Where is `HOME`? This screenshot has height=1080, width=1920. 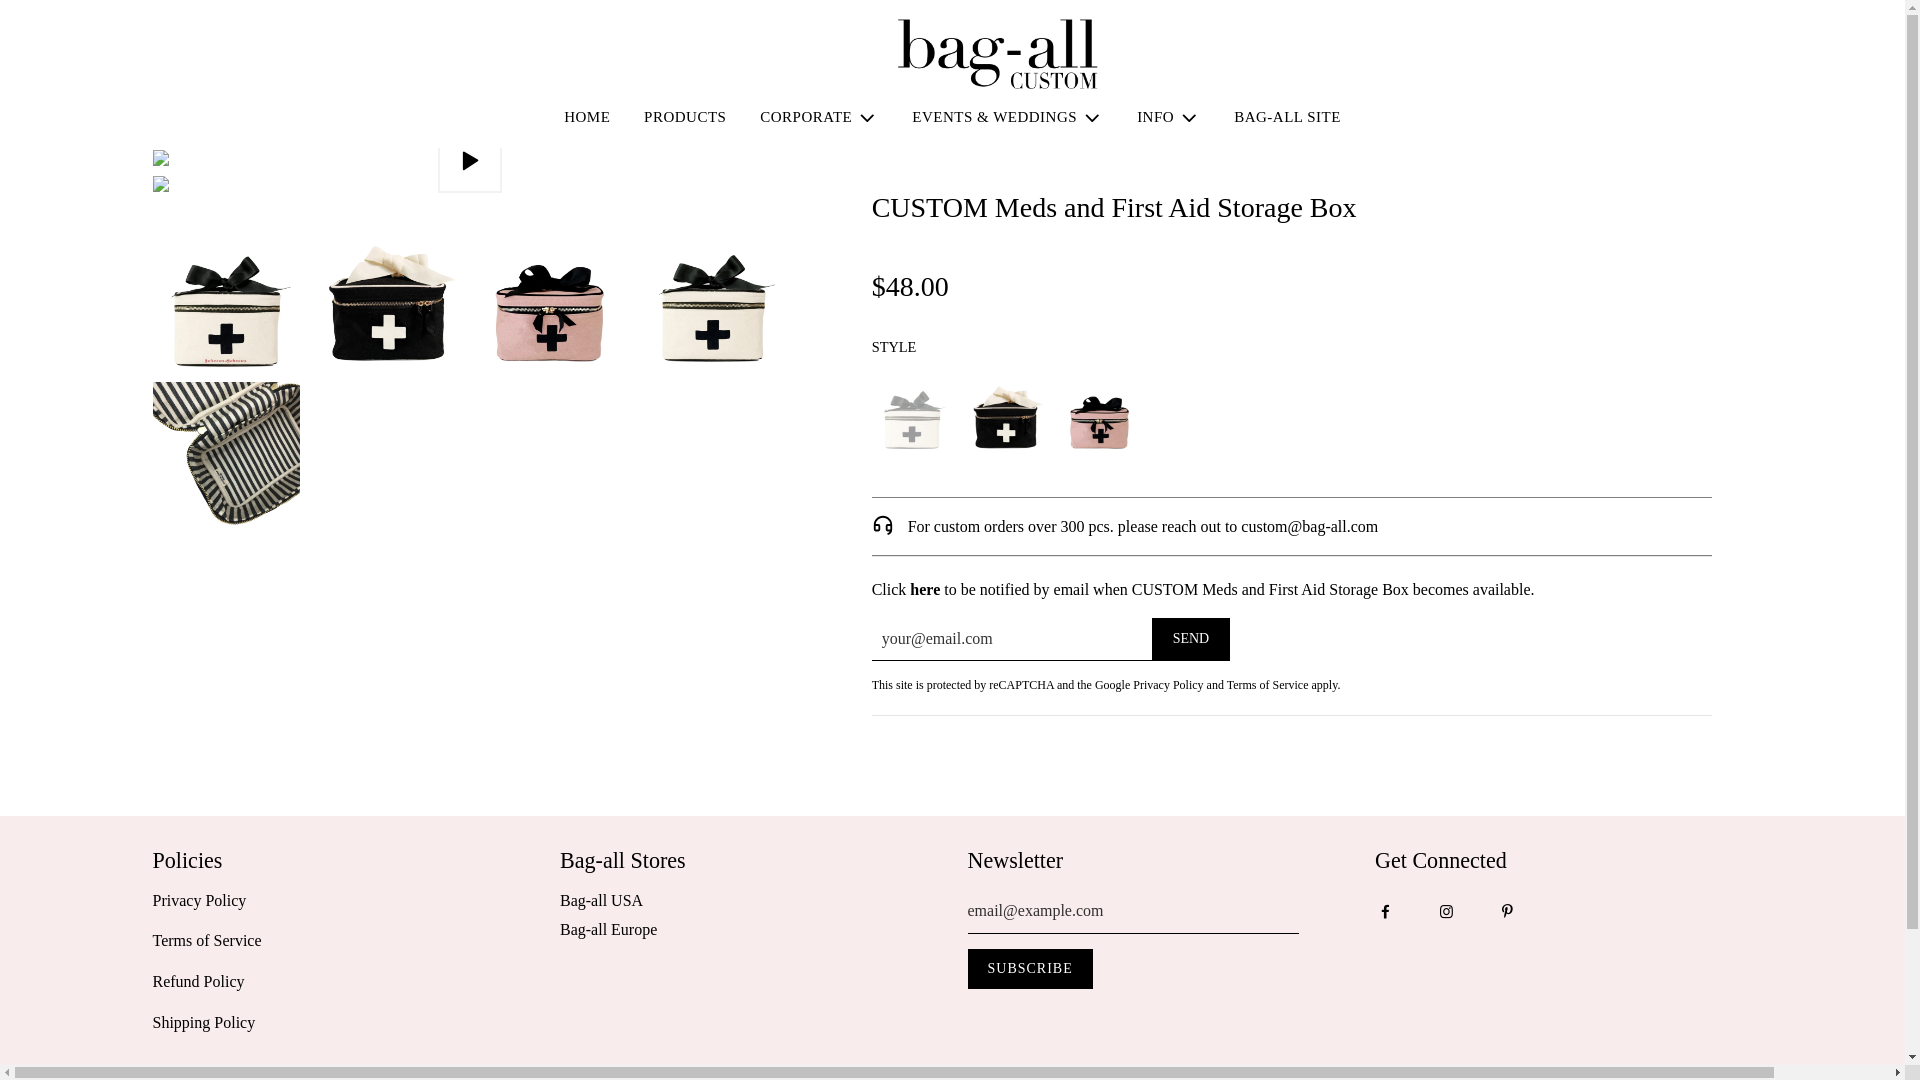 HOME is located at coordinates (587, 116).